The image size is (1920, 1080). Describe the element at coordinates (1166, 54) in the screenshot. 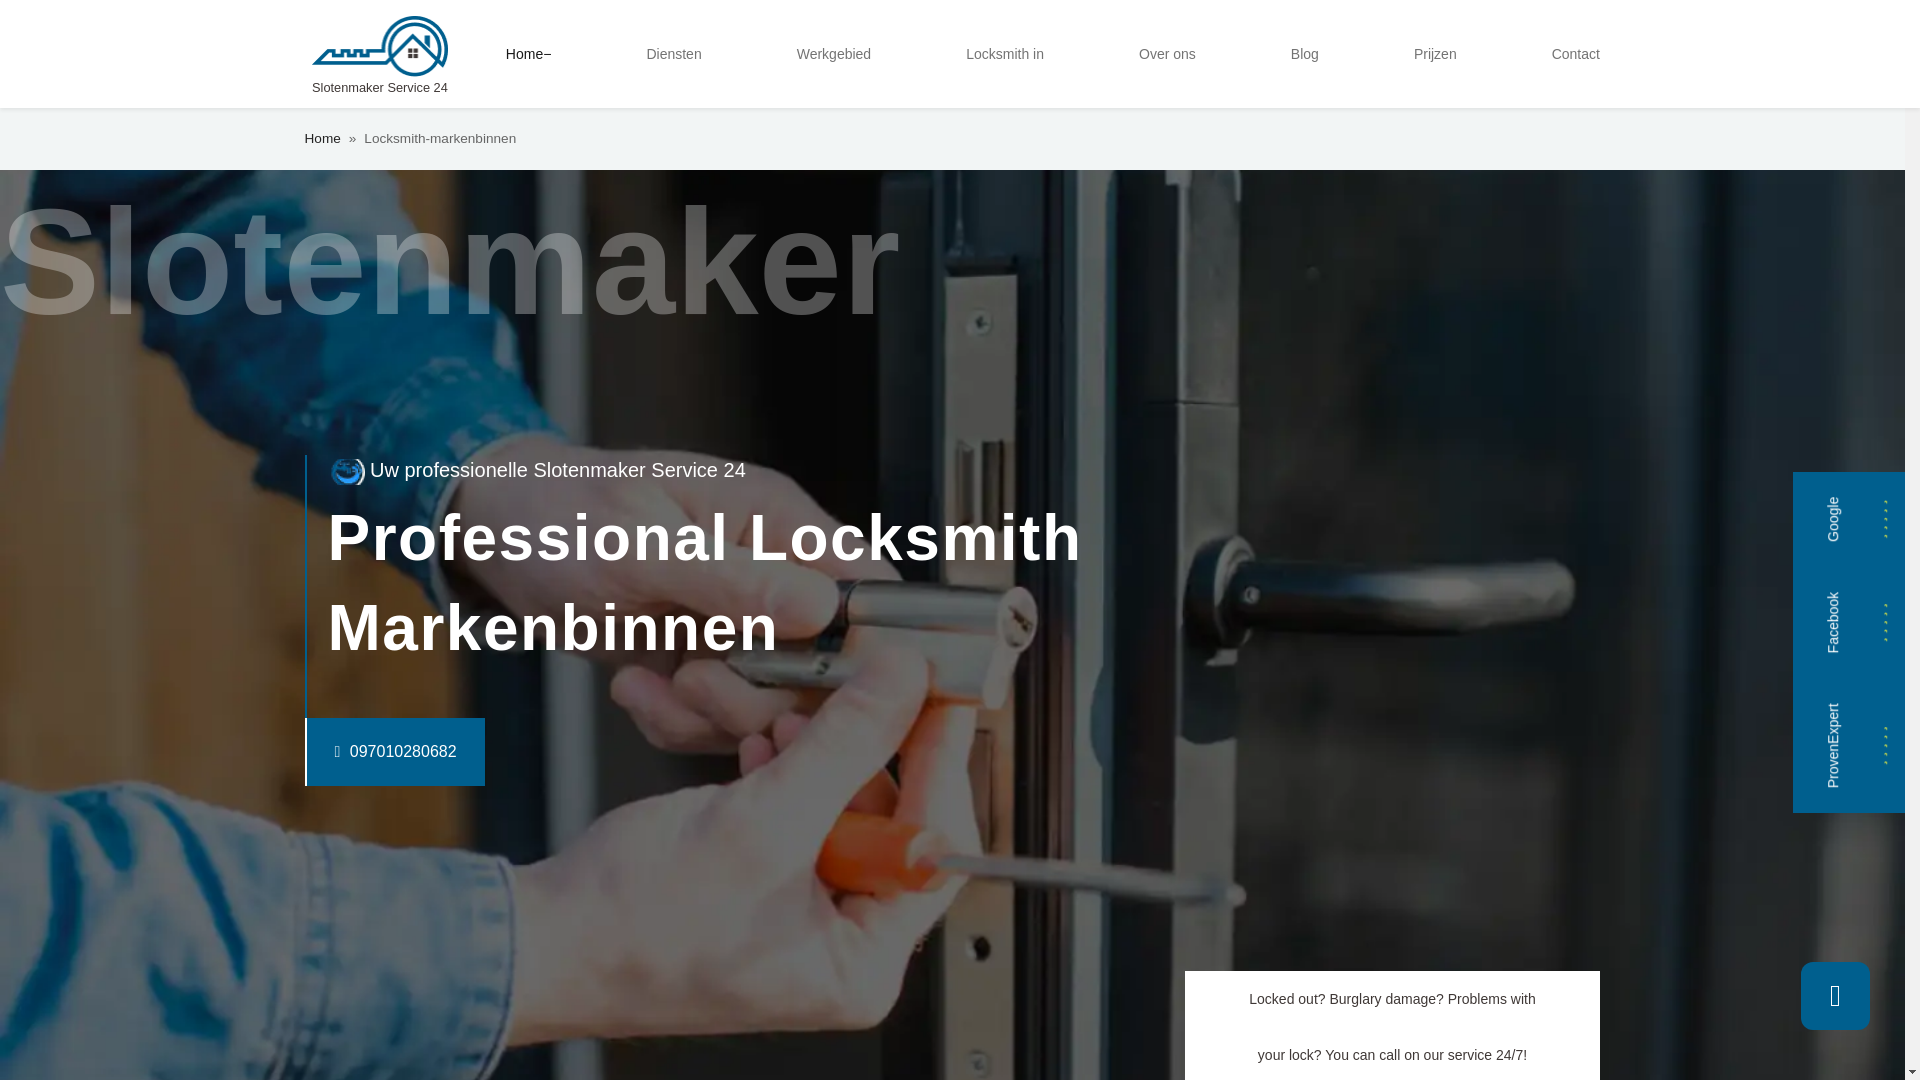

I see `Over ons` at that location.